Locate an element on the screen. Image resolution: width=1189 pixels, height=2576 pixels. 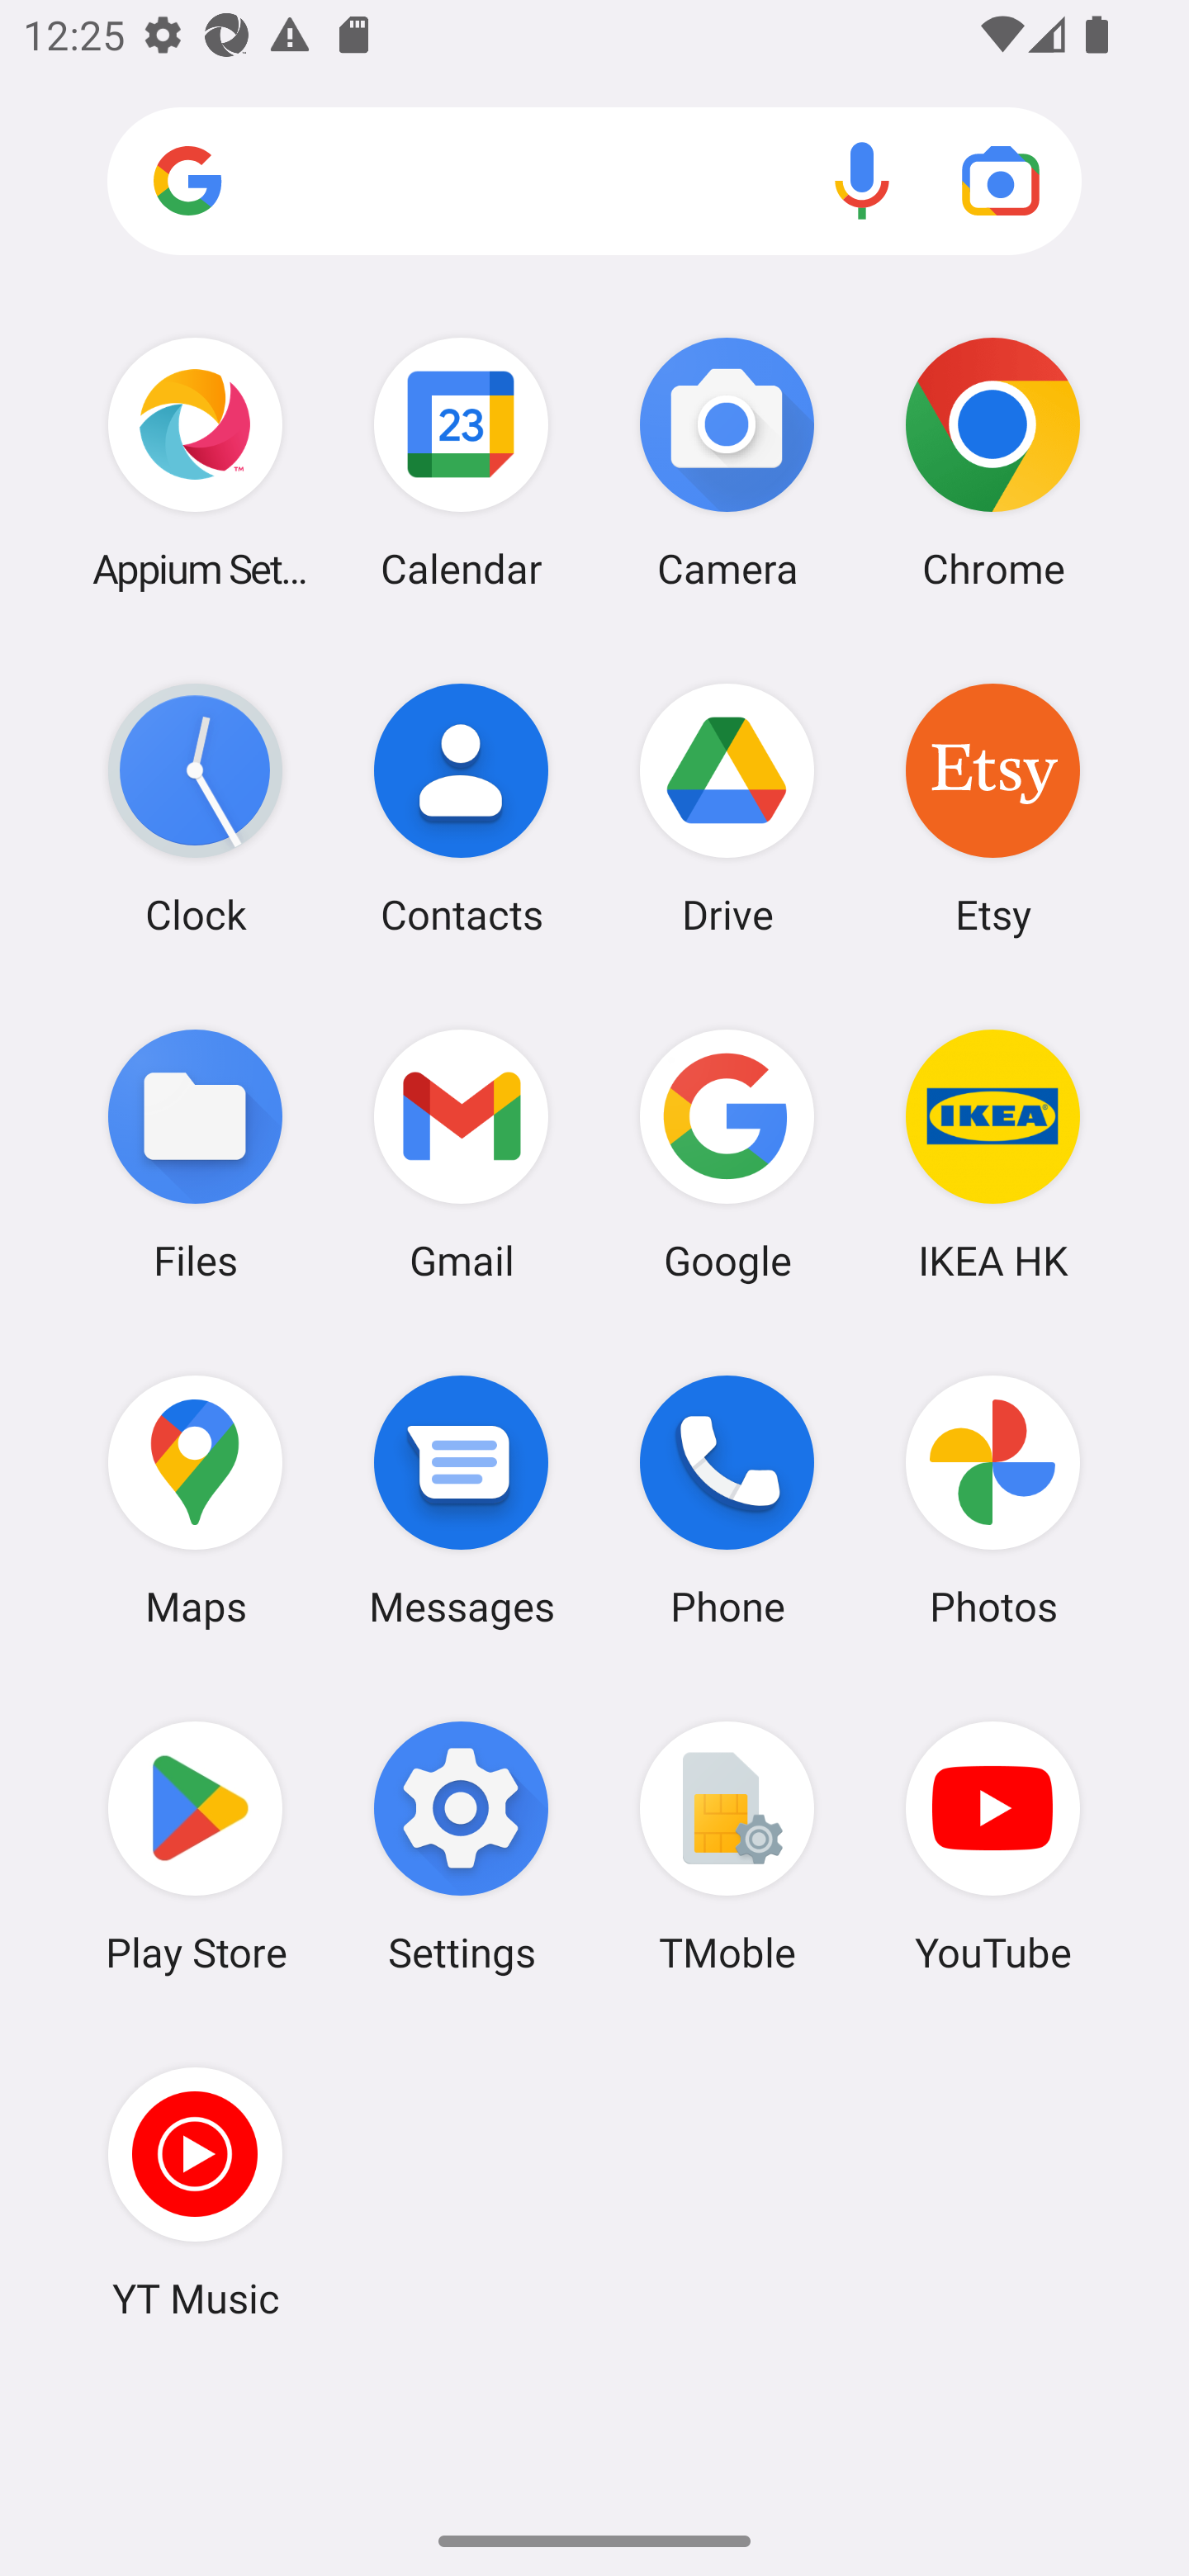
Chrome is located at coordinates (992, 462).